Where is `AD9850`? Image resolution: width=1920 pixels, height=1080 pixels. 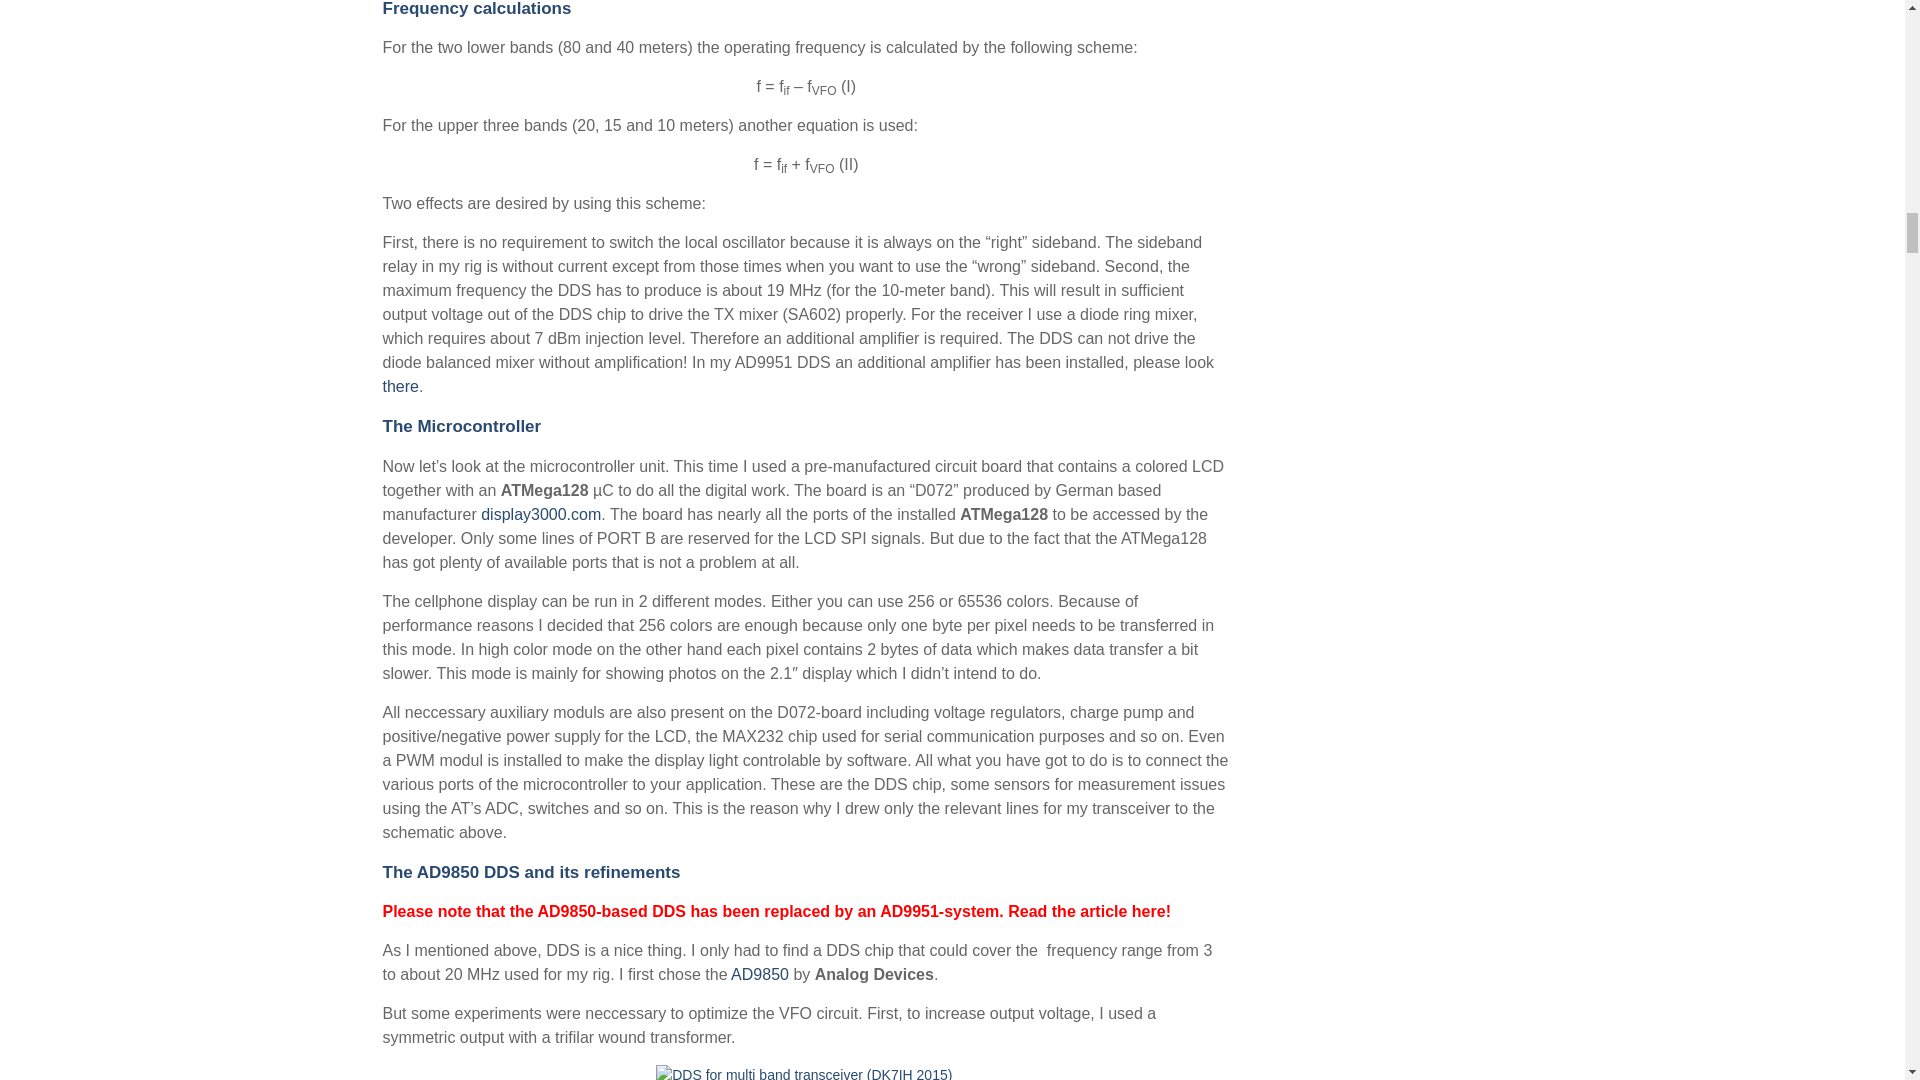 AD9850 is located at coordinates (760, 974).